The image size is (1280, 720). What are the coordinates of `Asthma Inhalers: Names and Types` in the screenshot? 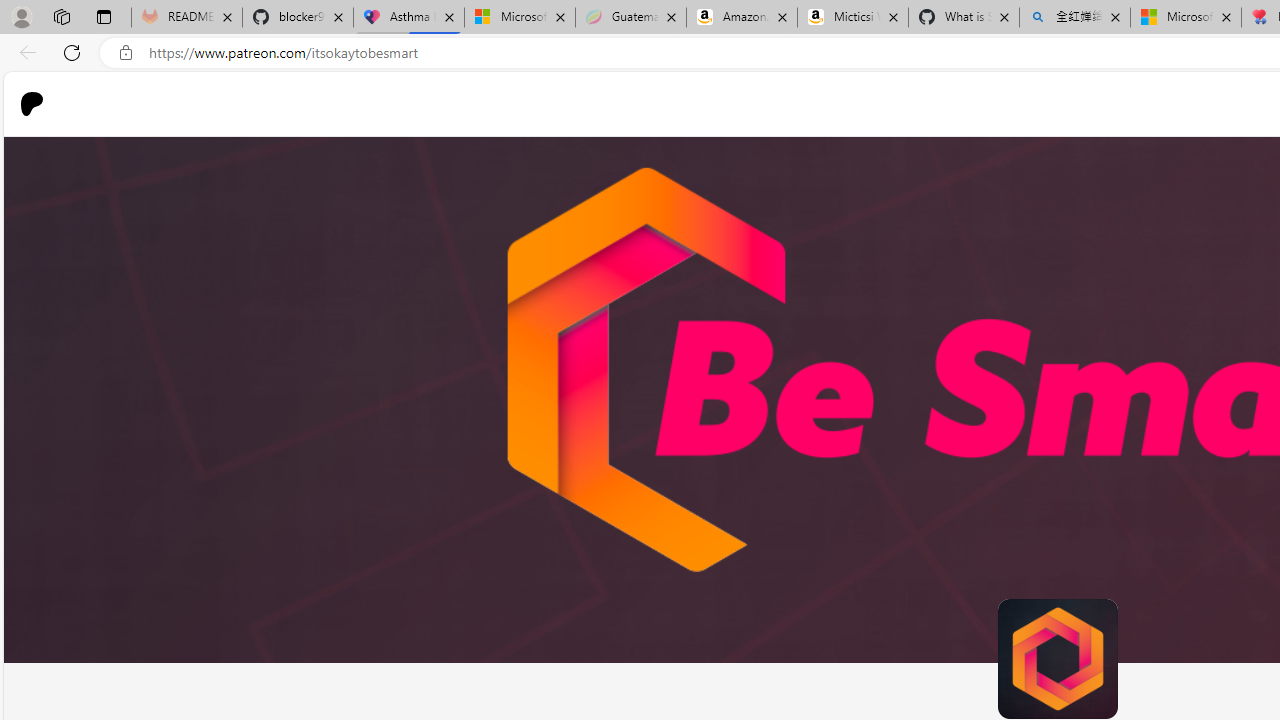 It's located at (409, 18).